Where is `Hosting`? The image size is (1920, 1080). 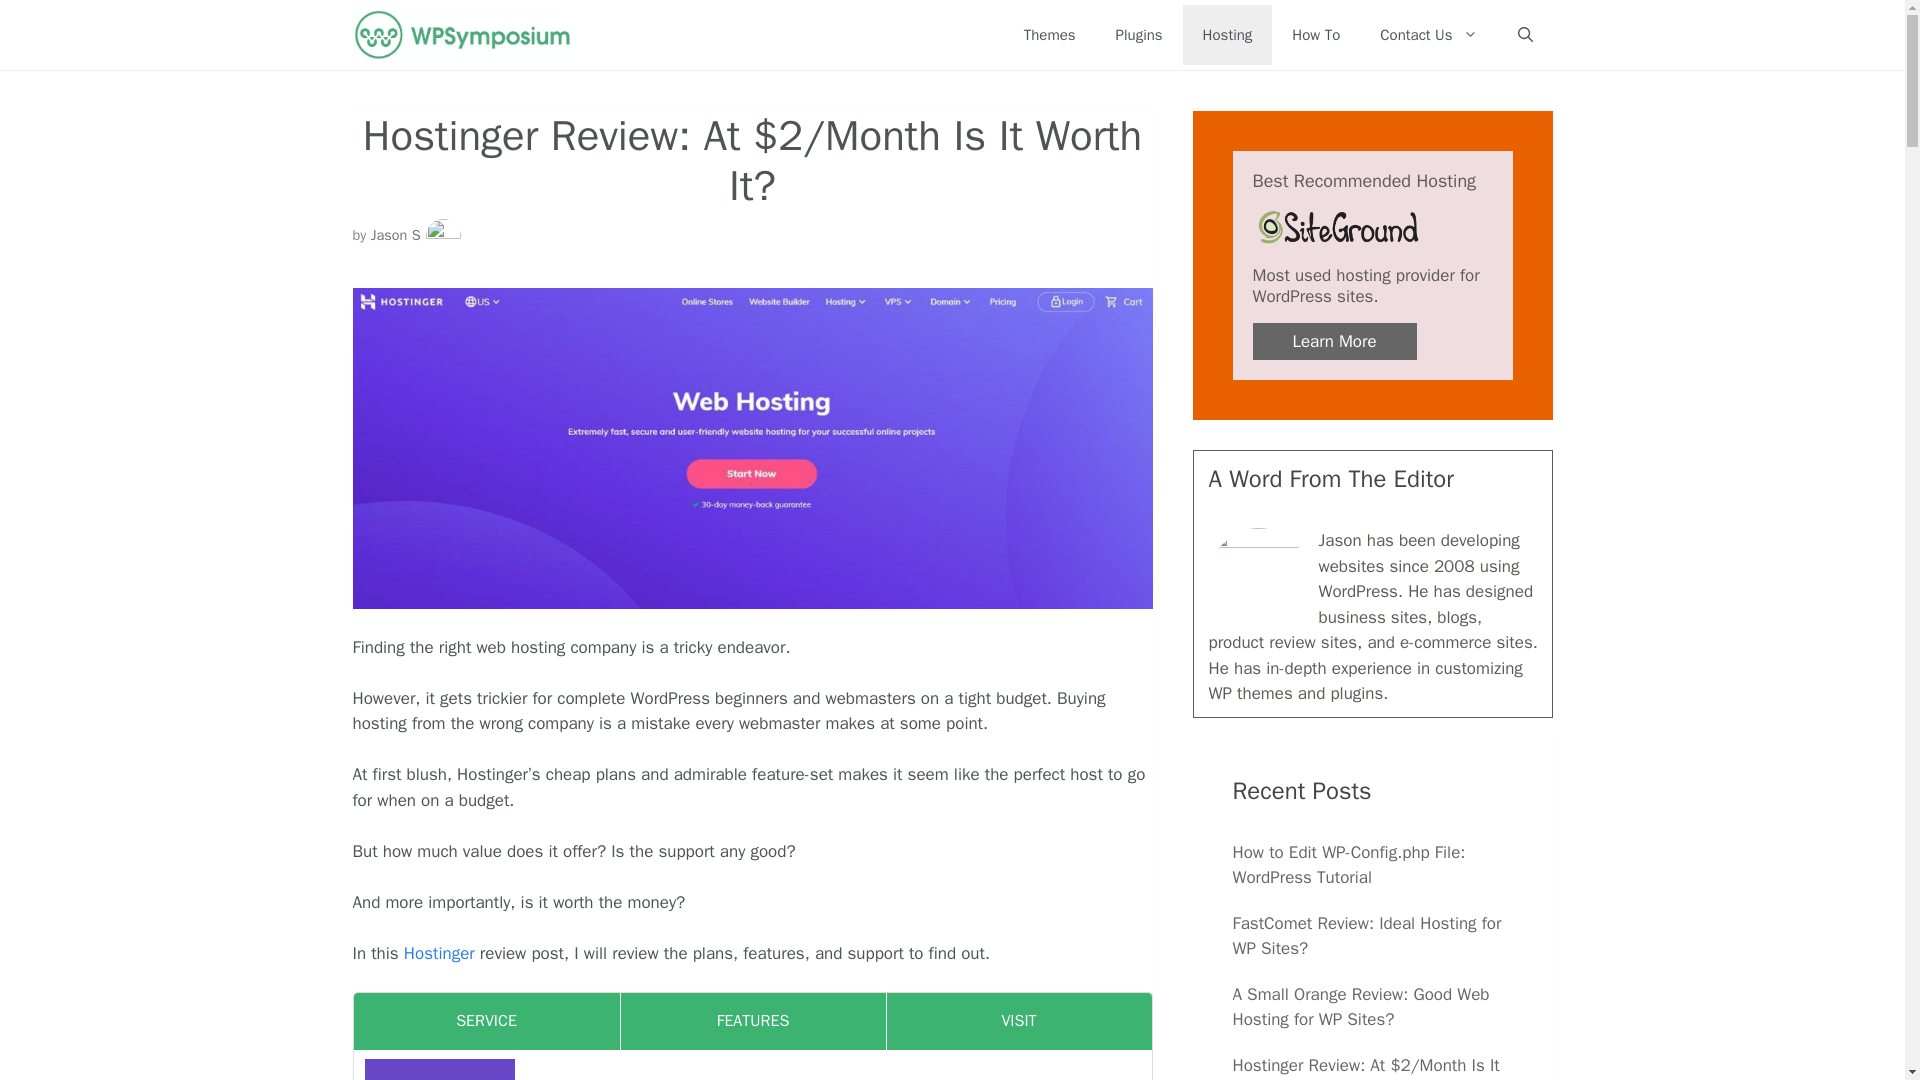
Hosting is located at coordinates (1227, 34).